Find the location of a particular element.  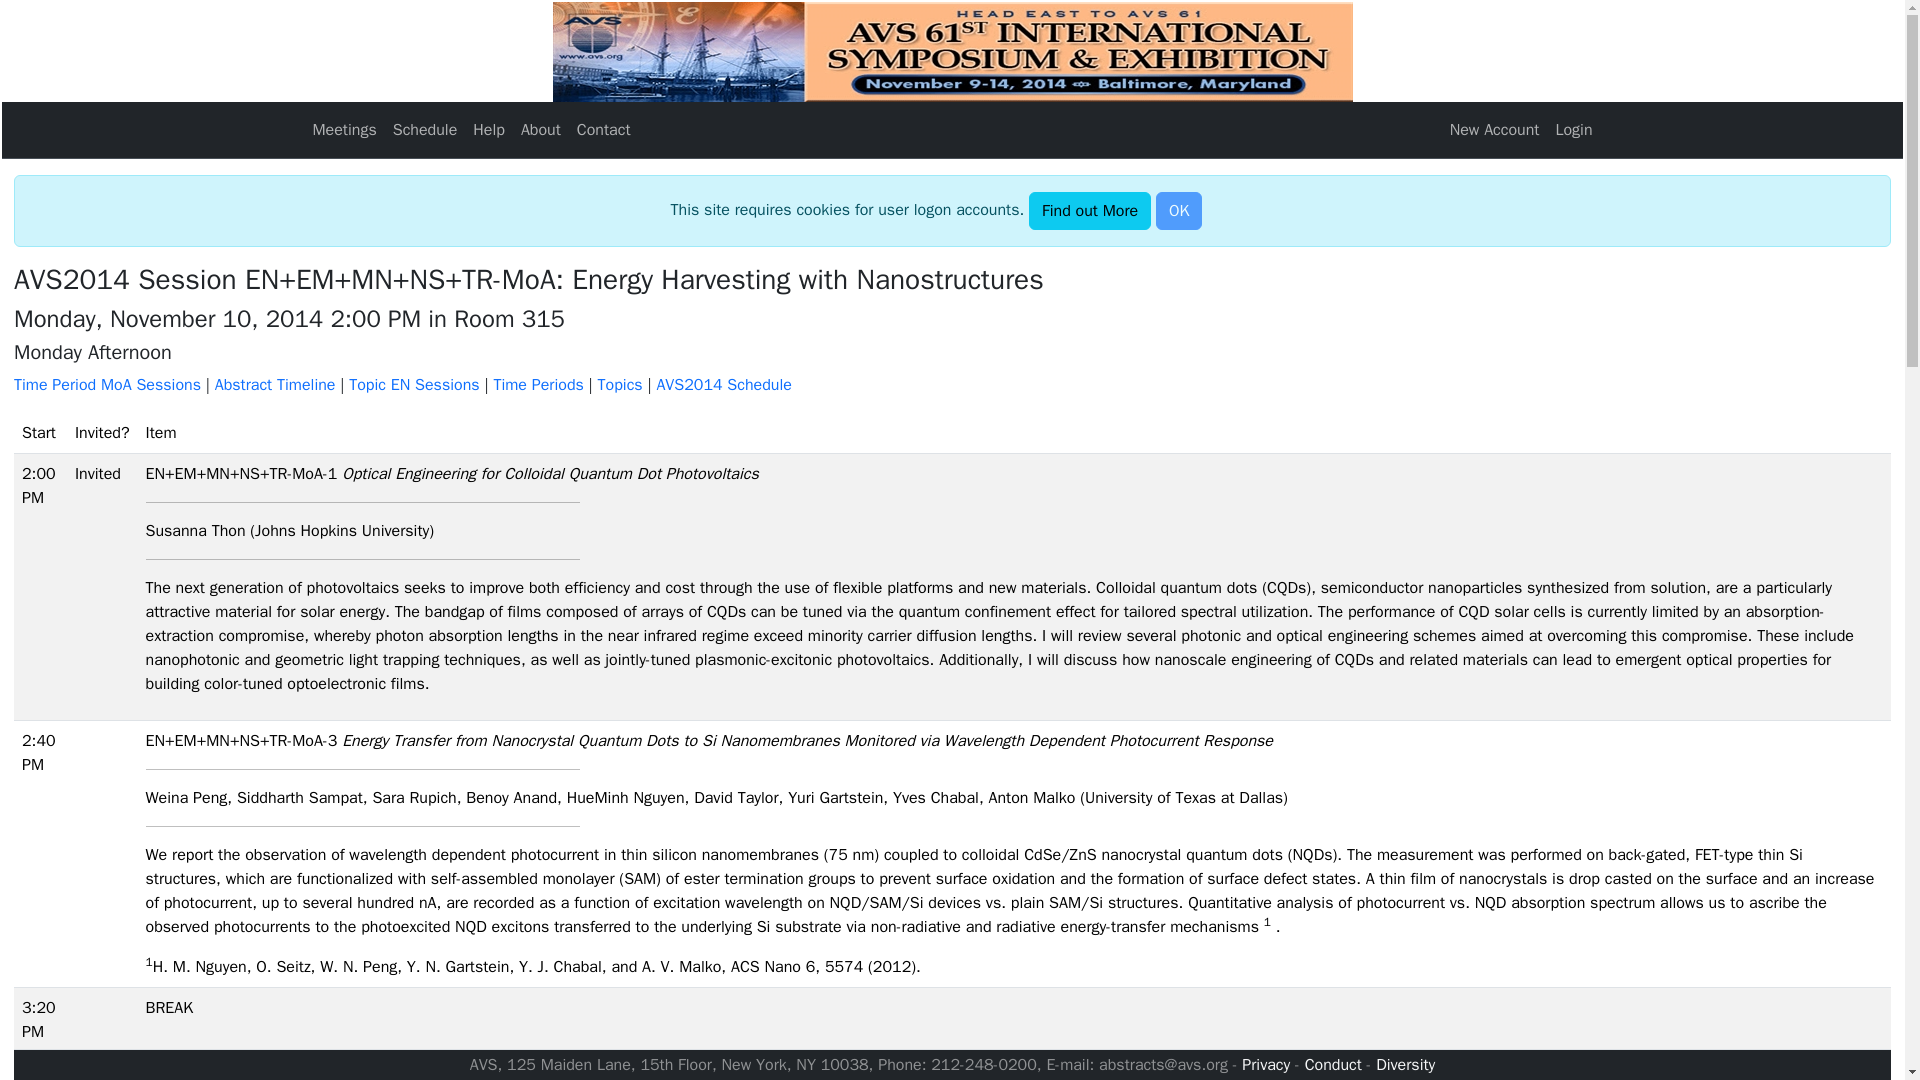

Meetings is located at coordinates (344, 130).